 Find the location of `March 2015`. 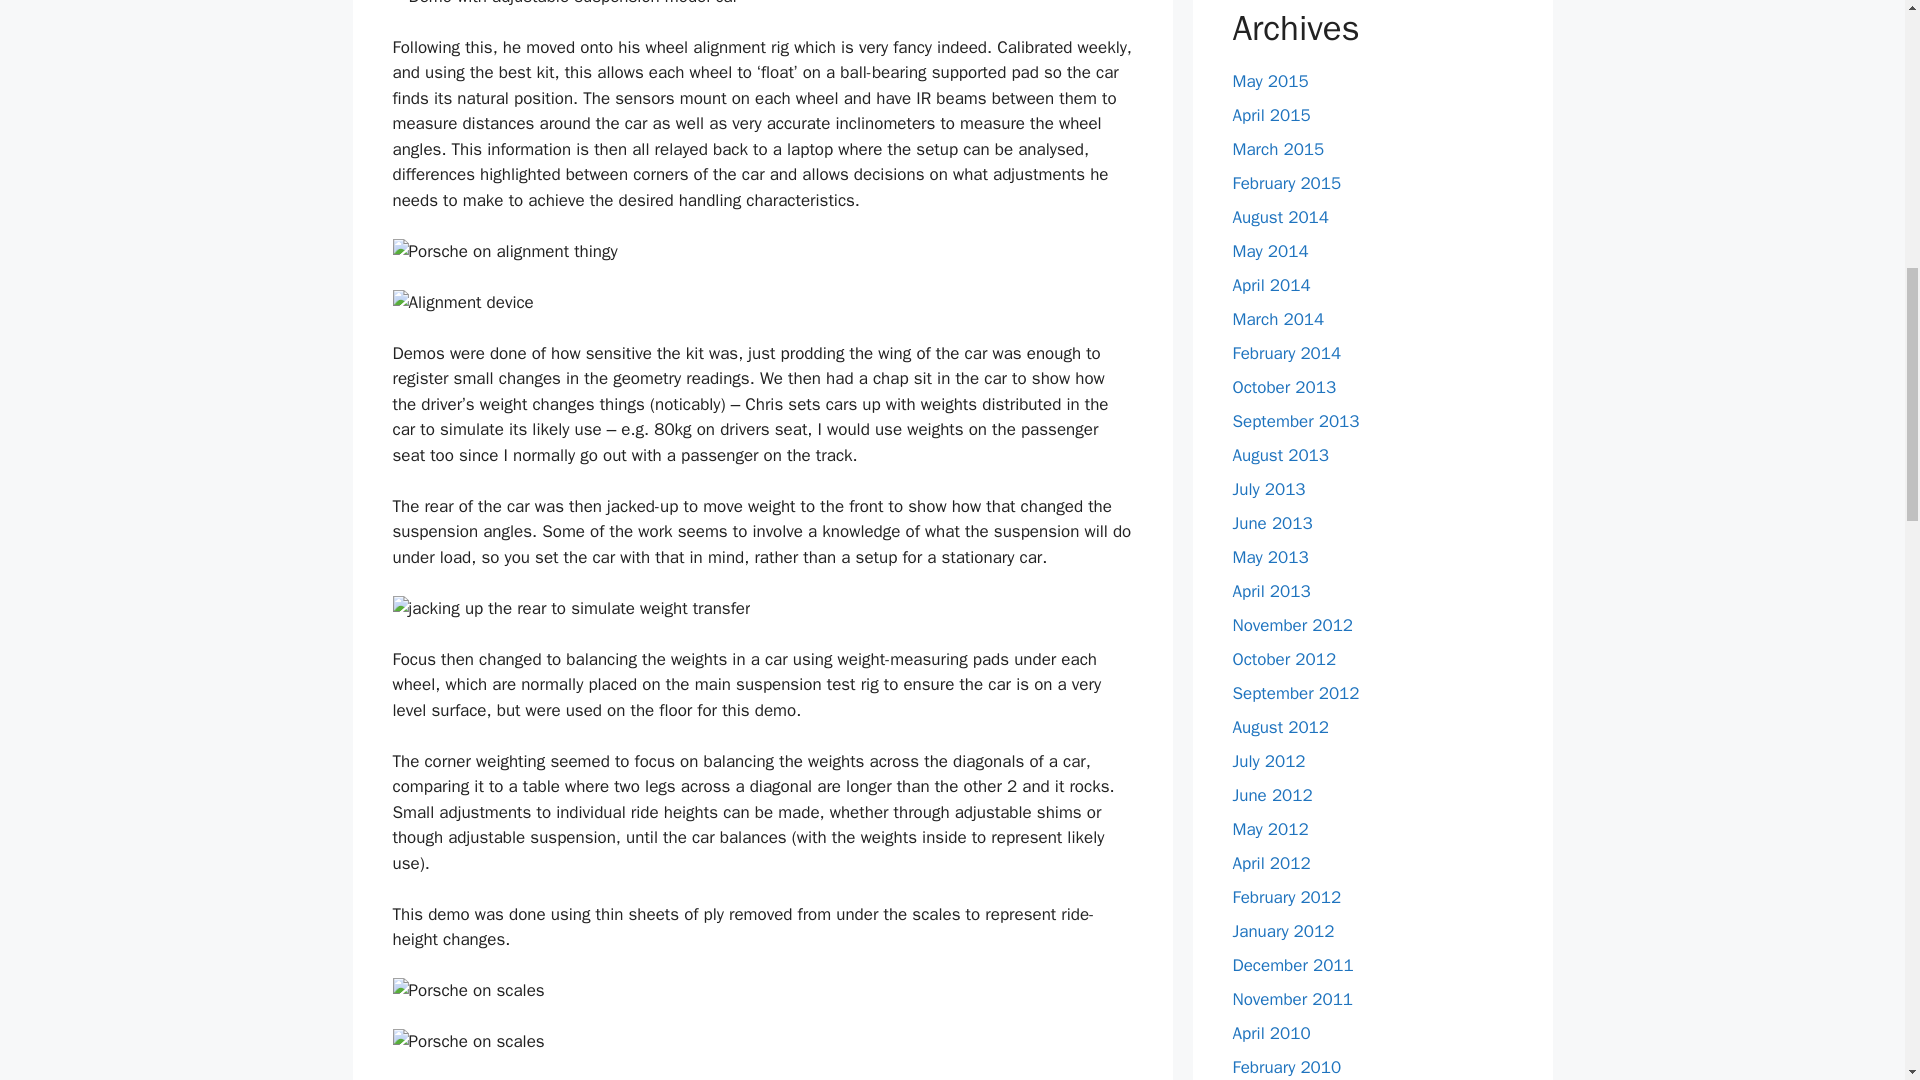

March 2015 is located at coordinates (1278, 148).